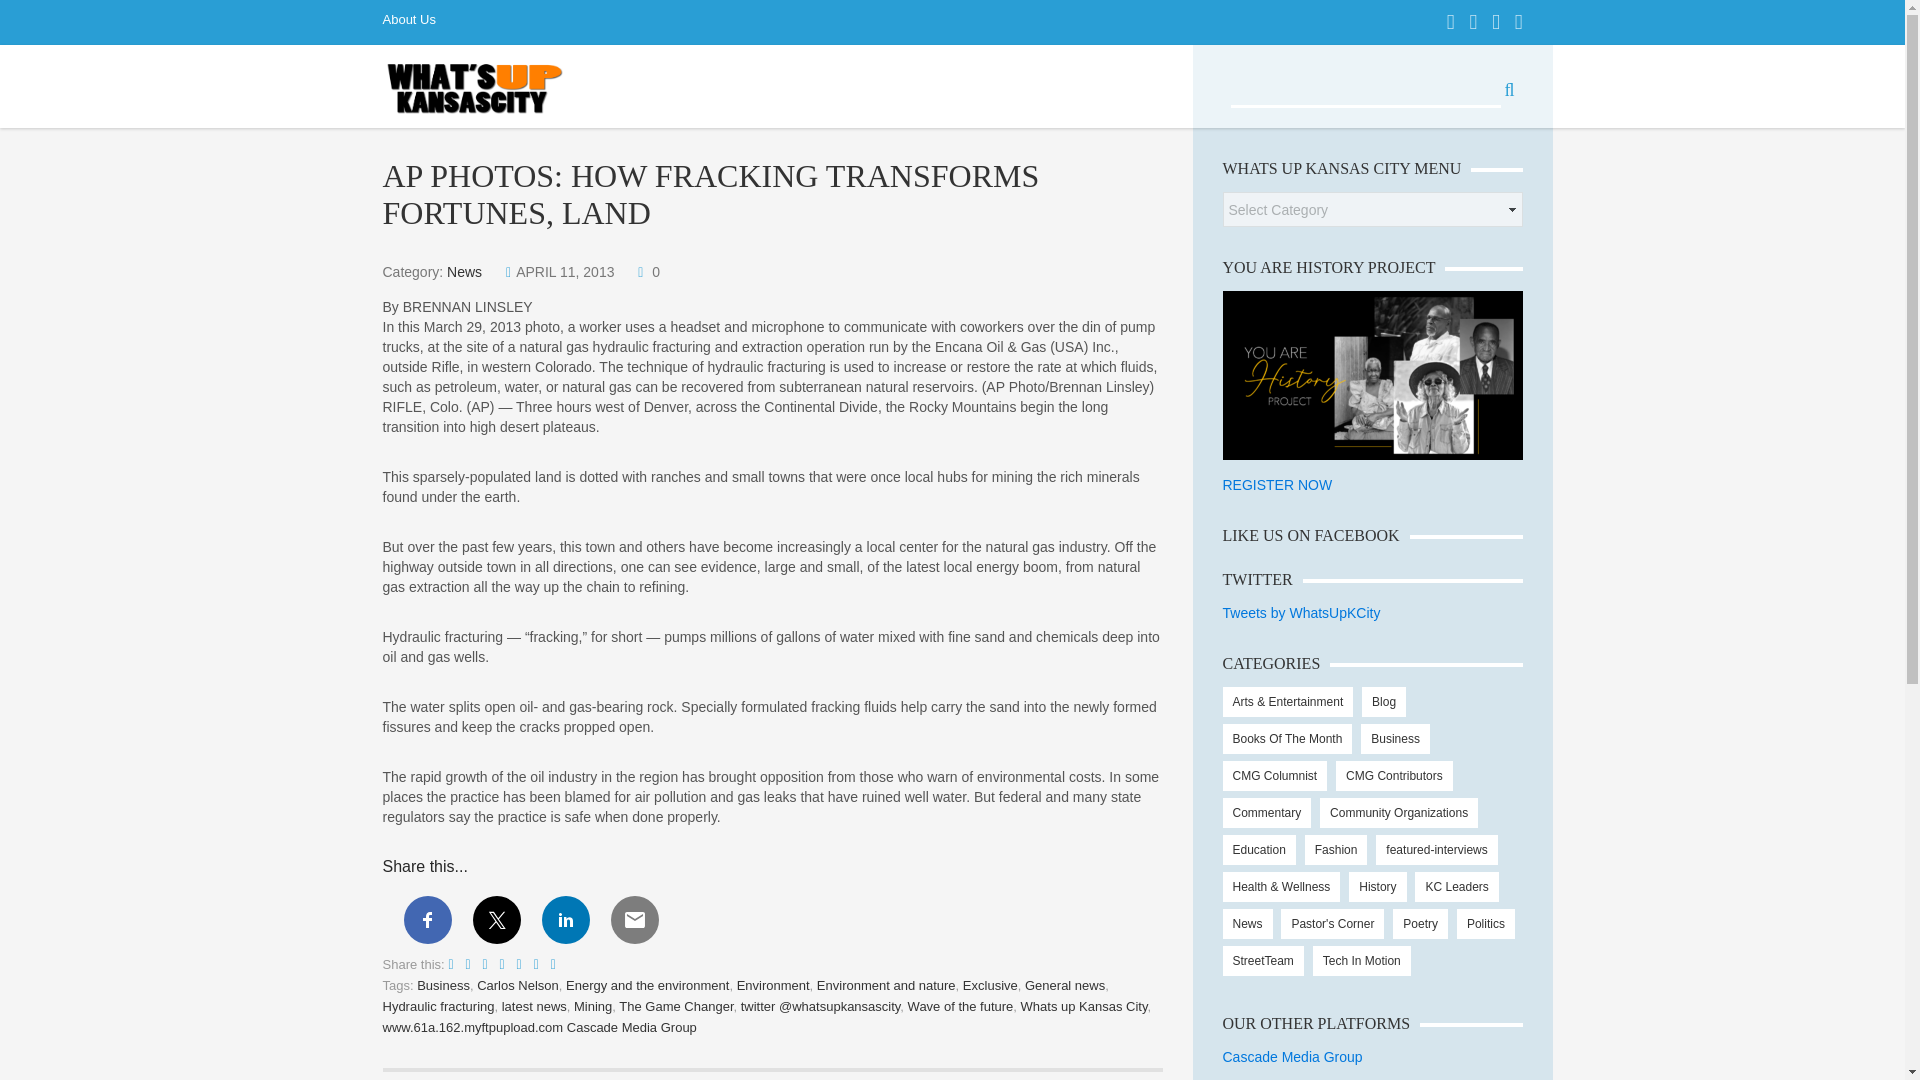  Describe the element at coordinates (538, 1026) in the screenshot. I see `www.61a.162.myftpupload.com Cascade Media Group` at that location.